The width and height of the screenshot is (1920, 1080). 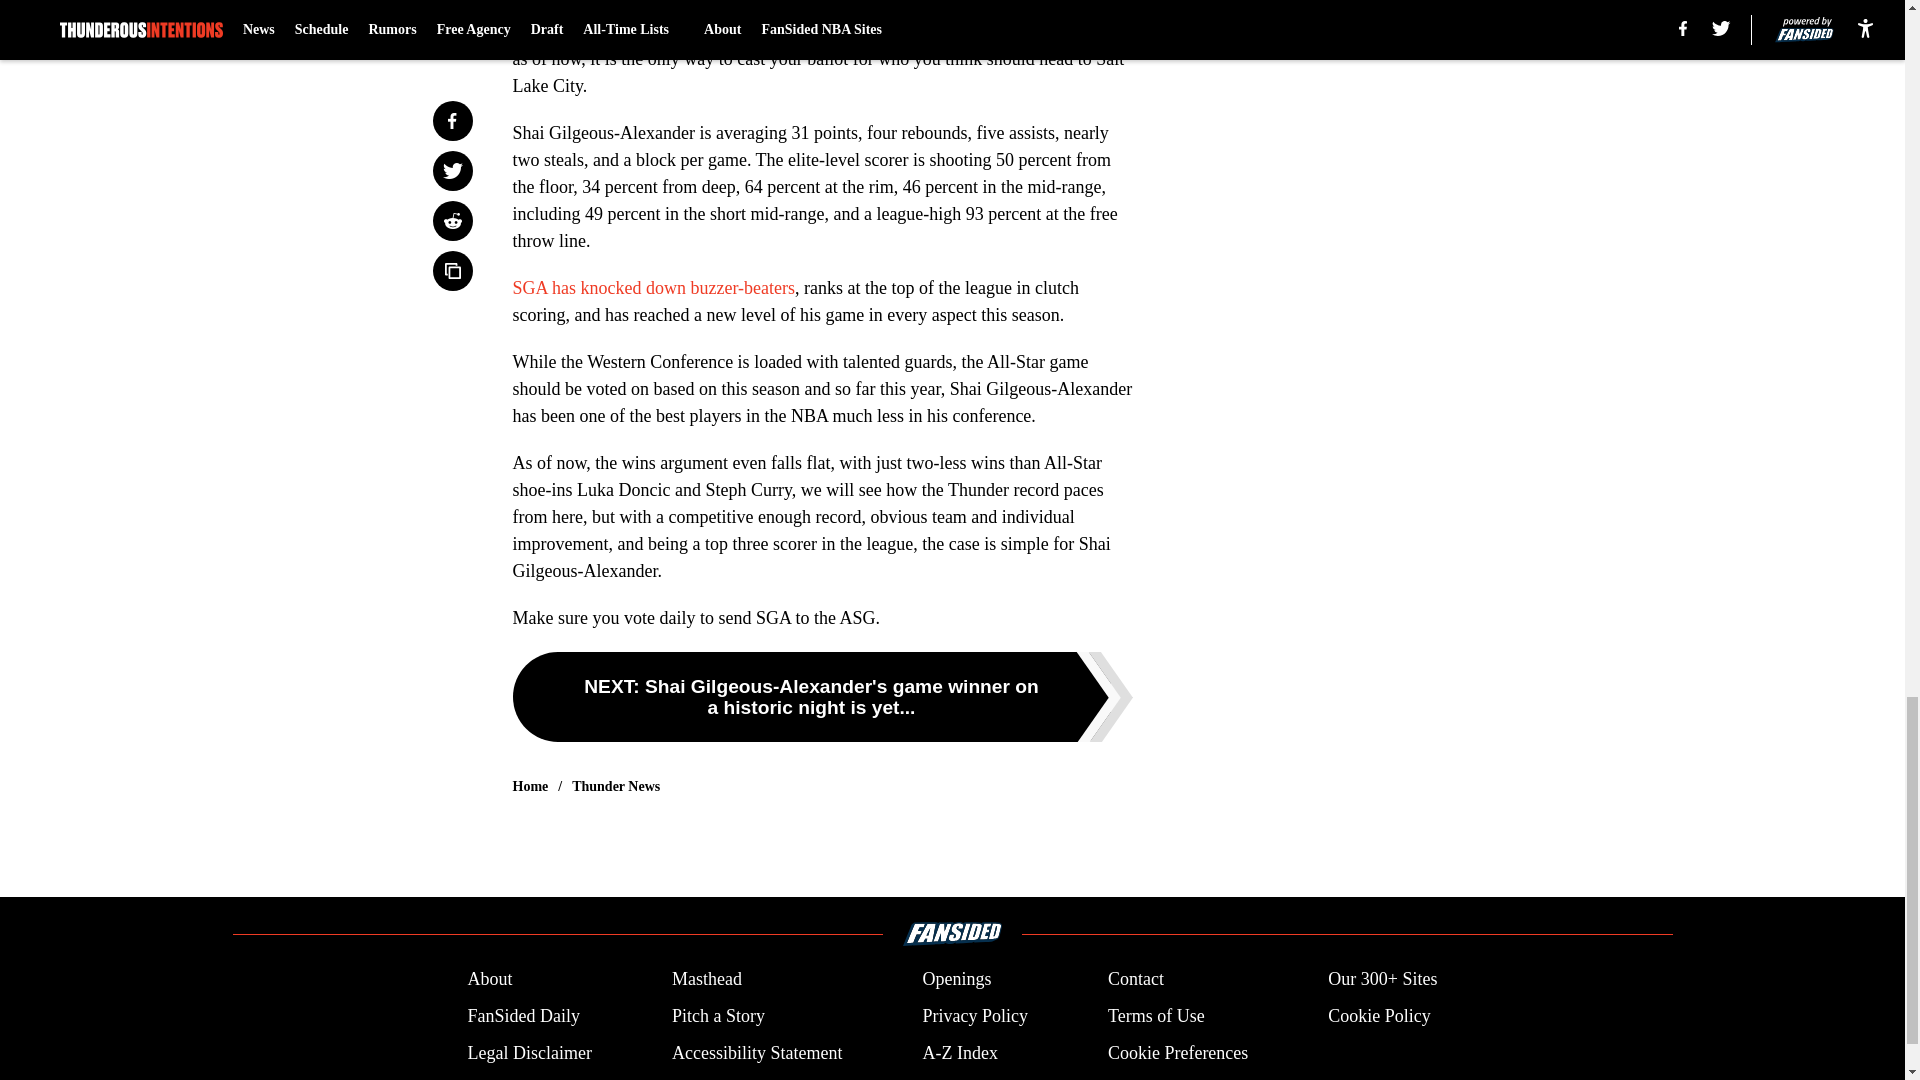 What do you see at coordinates (528, 1054) in the screenshot?
I see `Legal Disclaimer` at bounding box center [528, 1054].